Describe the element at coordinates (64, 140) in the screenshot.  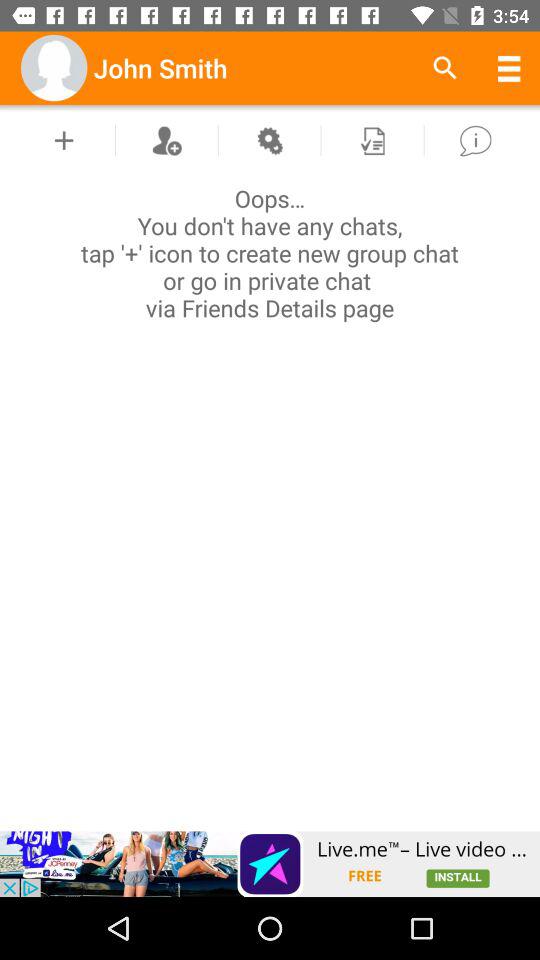
I see `create new chat` at that location.